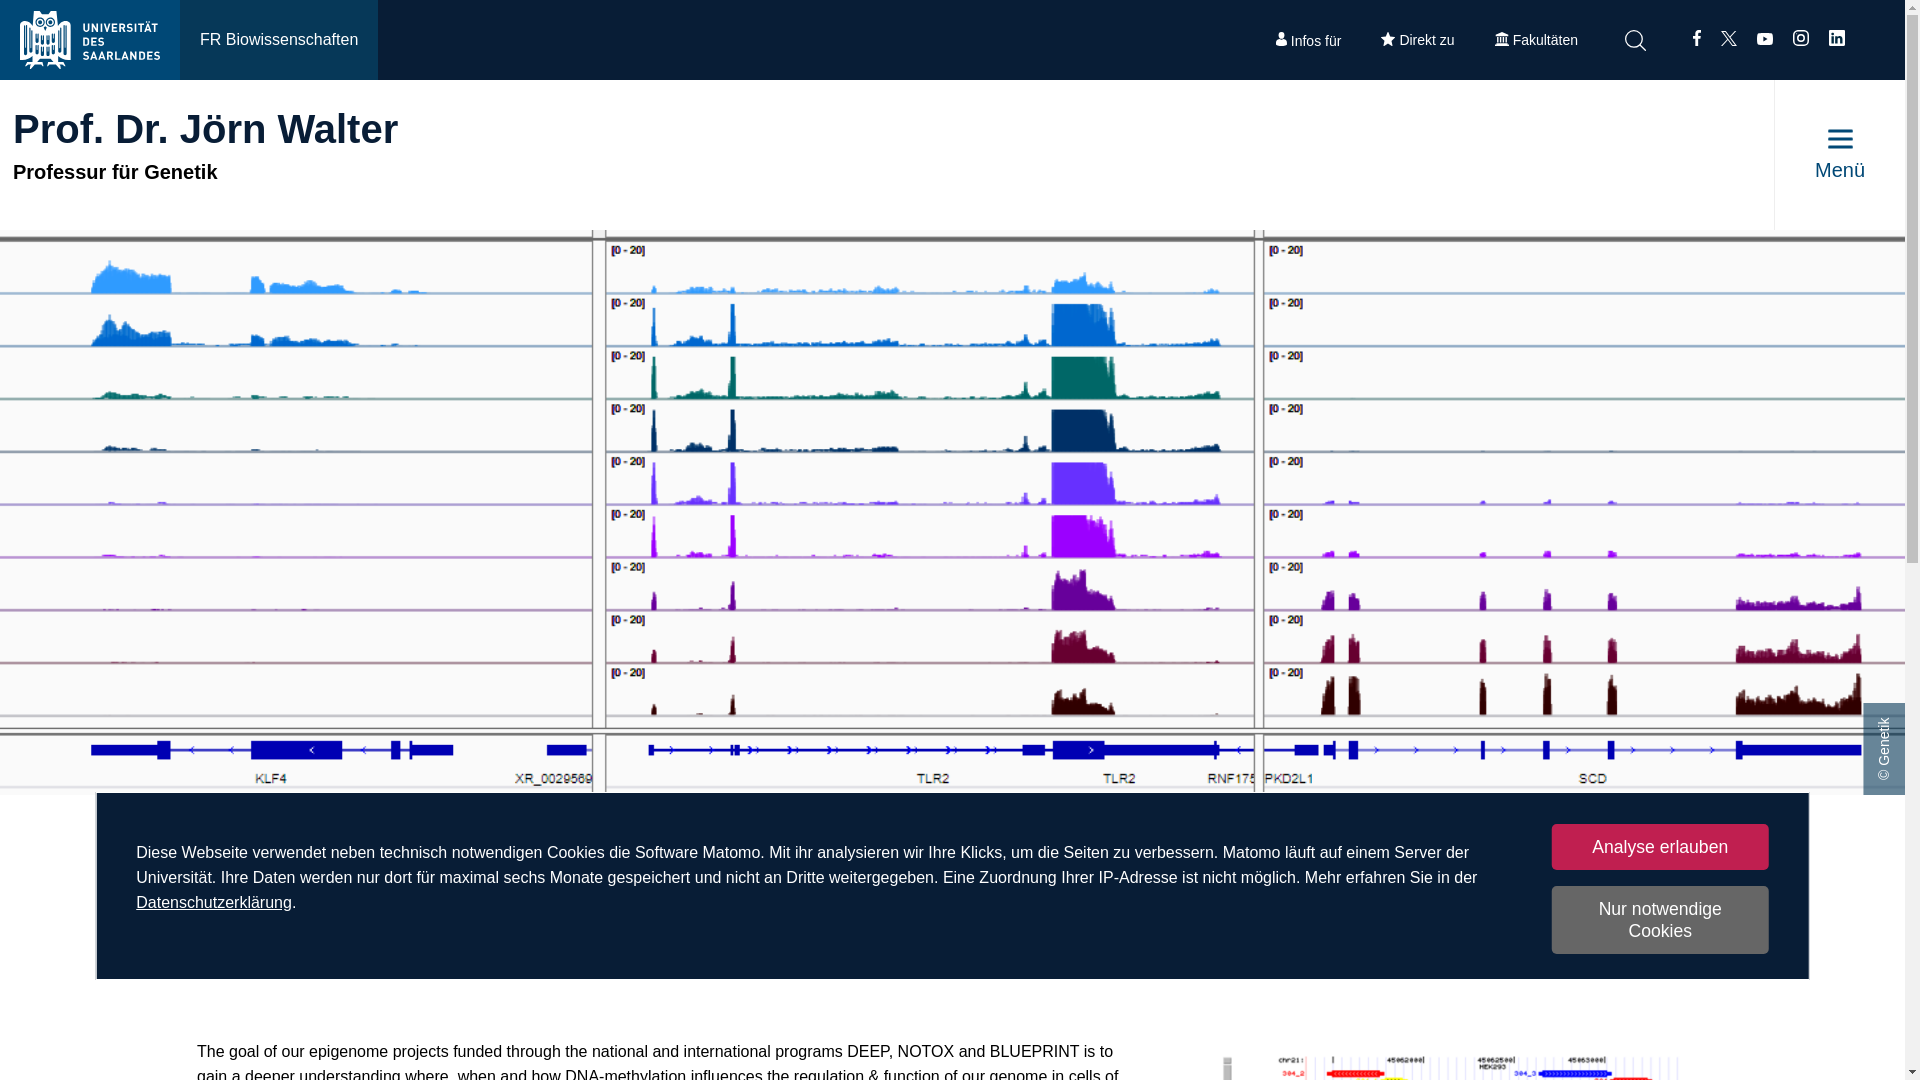  Describe the element at coordinates (1800, 40) in the screenshot. I see `Instagram` at that location.